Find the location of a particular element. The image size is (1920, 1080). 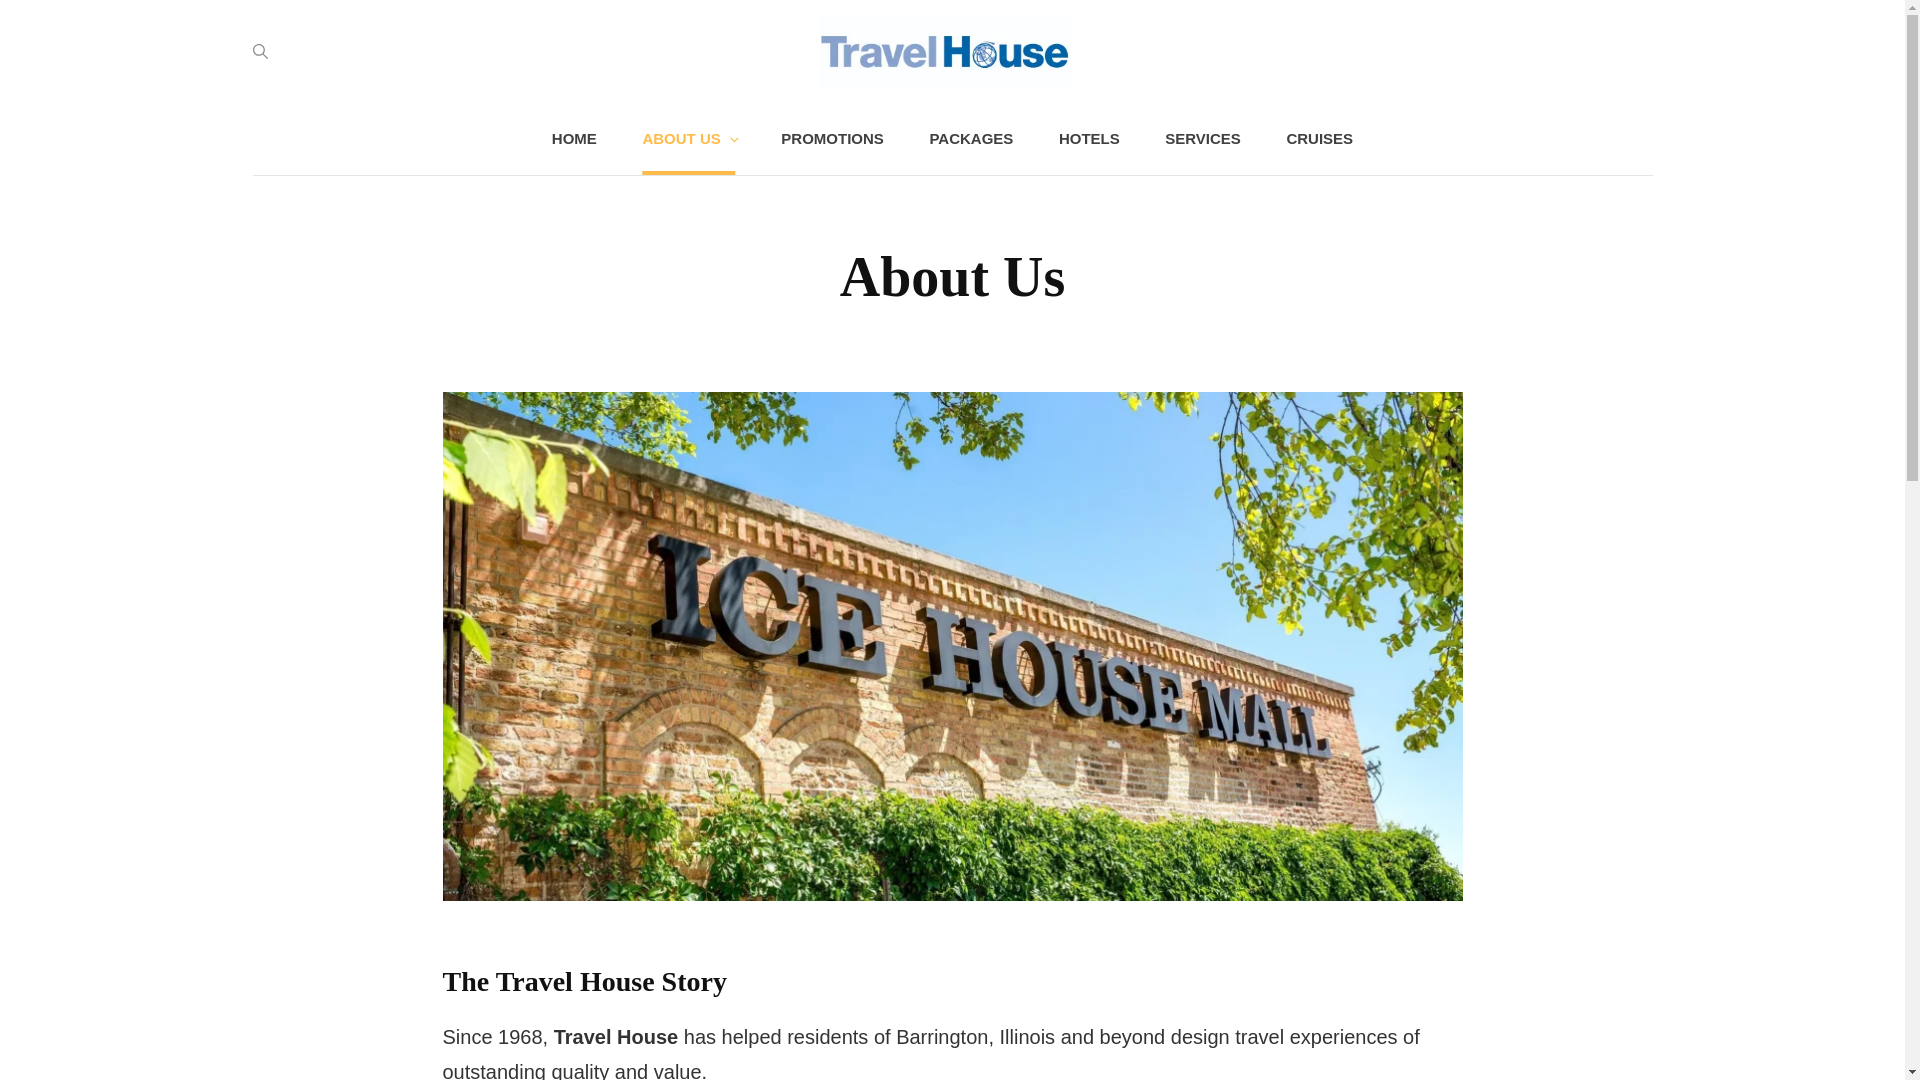

SERVICES is located at coordinates (1202, 138).